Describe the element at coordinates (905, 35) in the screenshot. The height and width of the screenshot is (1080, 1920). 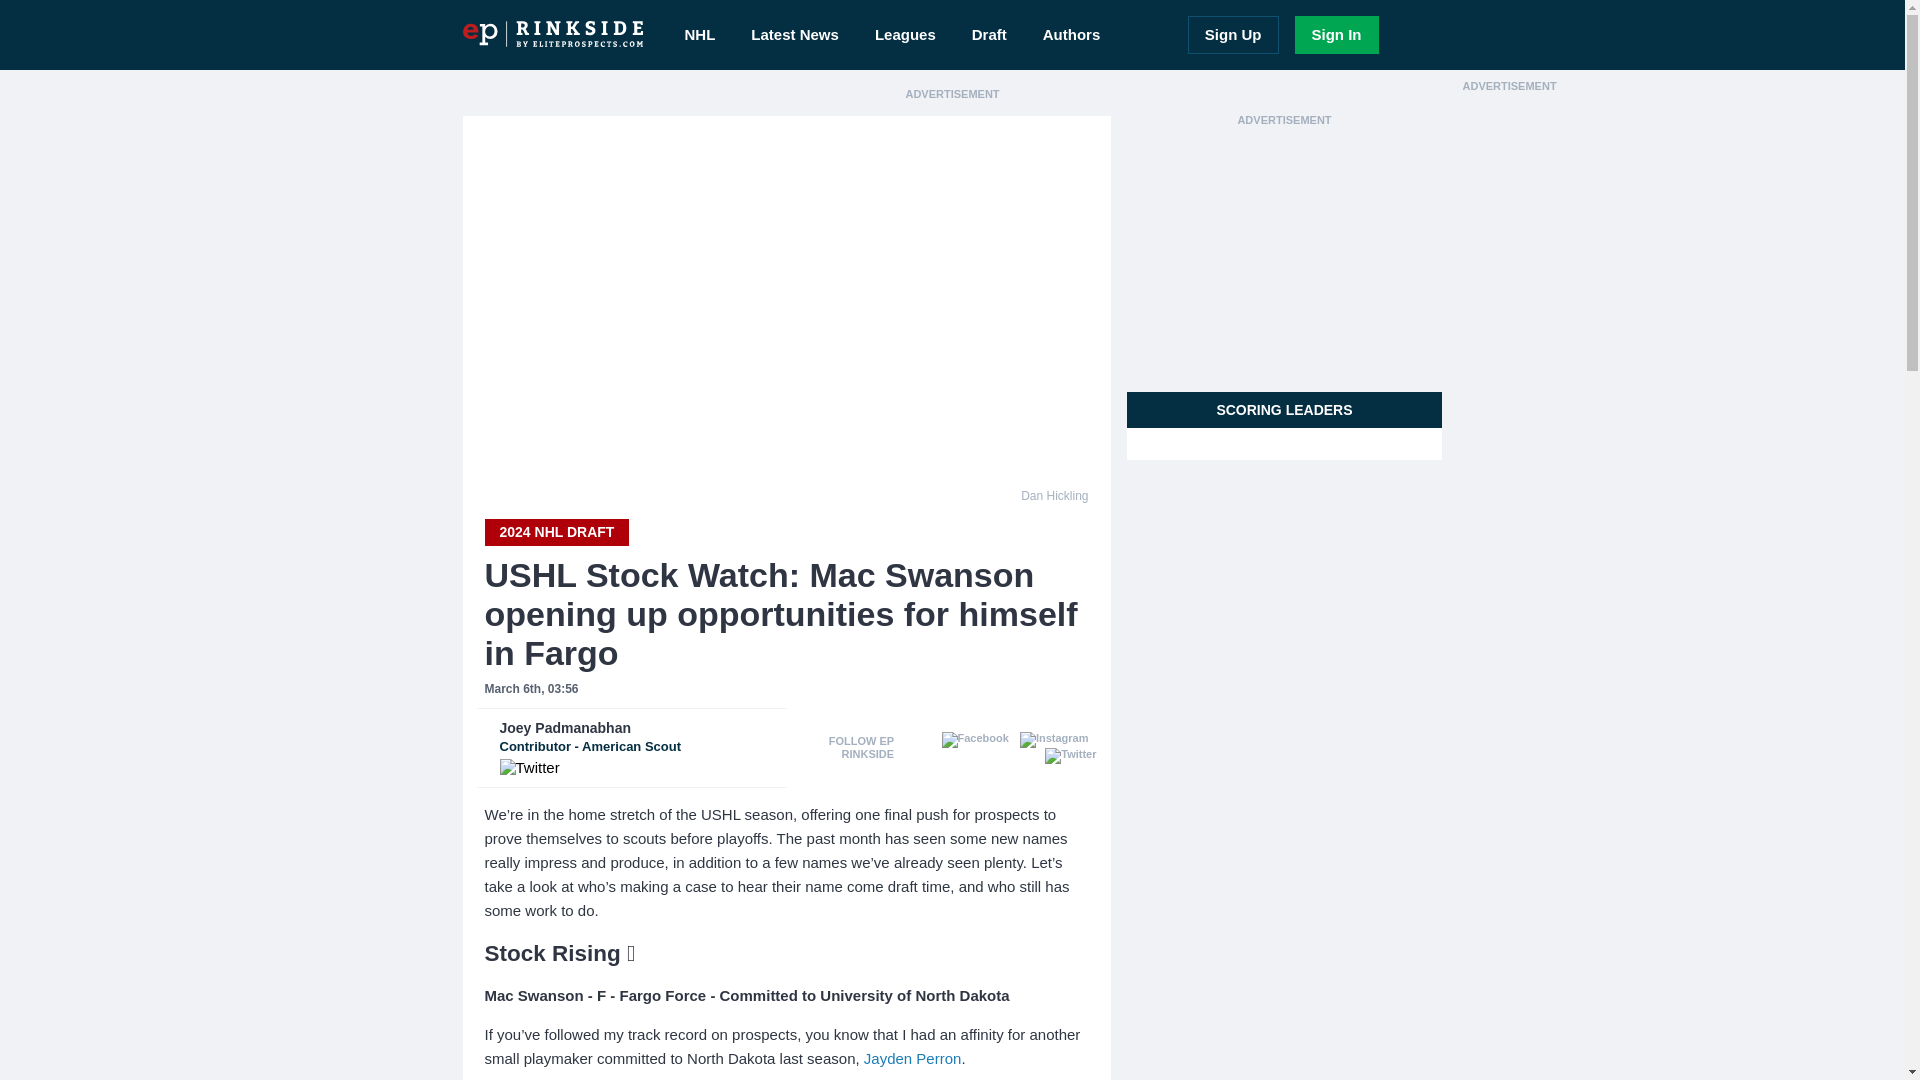
I see `Draft` at that location.